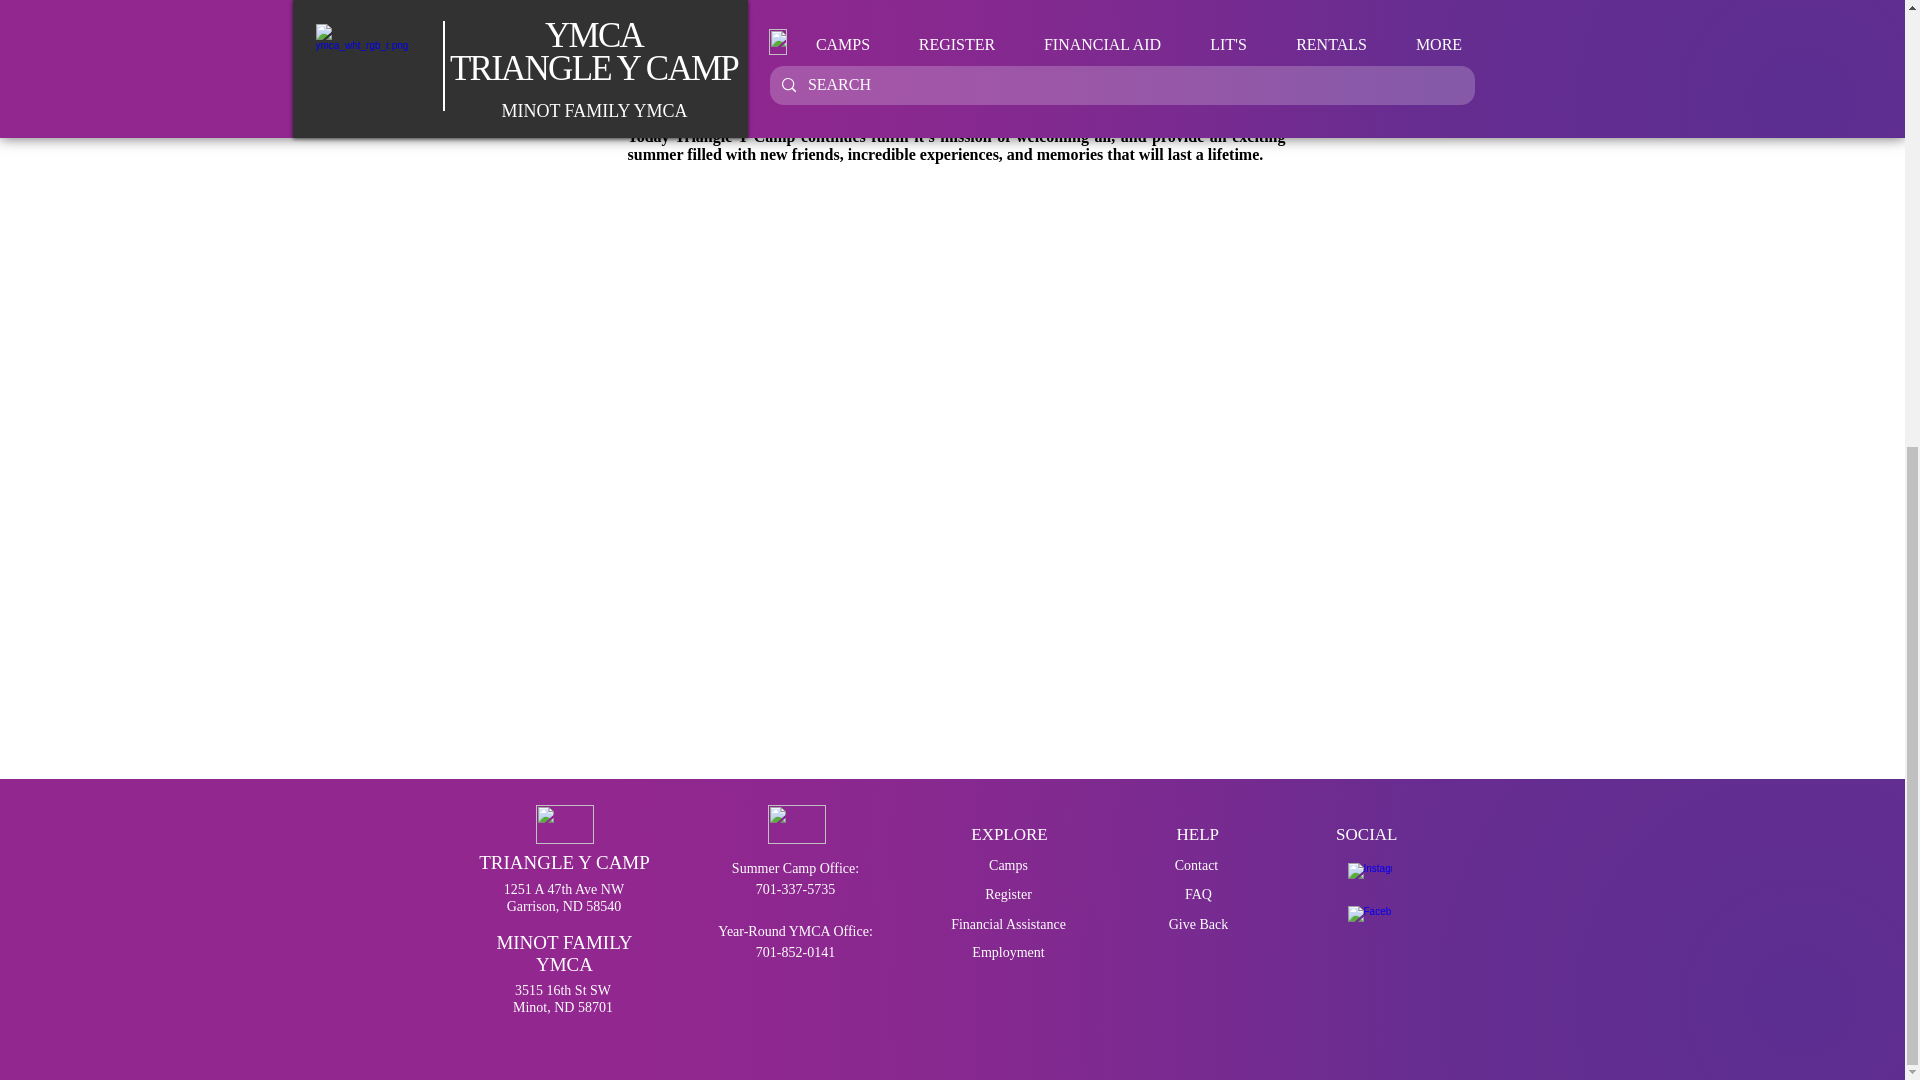  I want to click on MINOT FAMILY YMCA, so click(563, 954).